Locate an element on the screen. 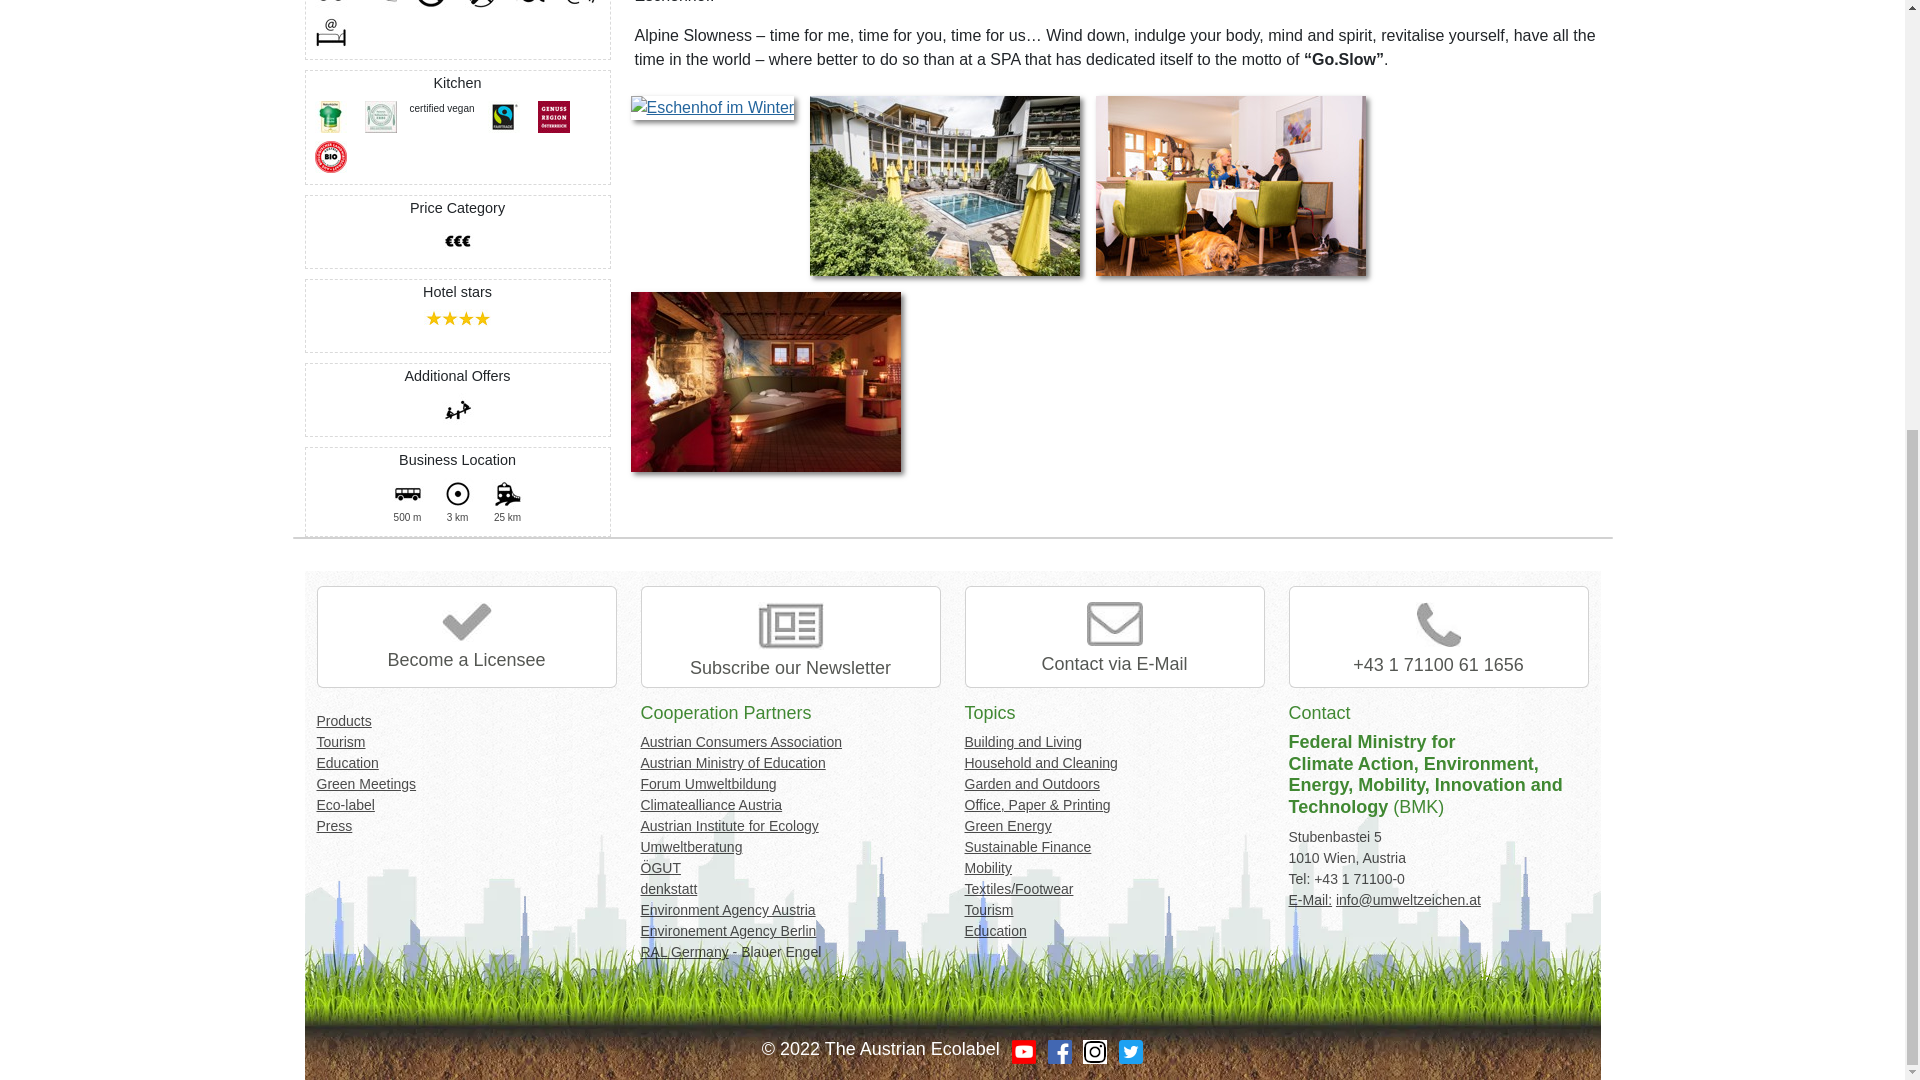 Image resolution: width=1920 pixels, height=1080 pixels. AMA-Gastro-label is located at coordinates (380, 116).